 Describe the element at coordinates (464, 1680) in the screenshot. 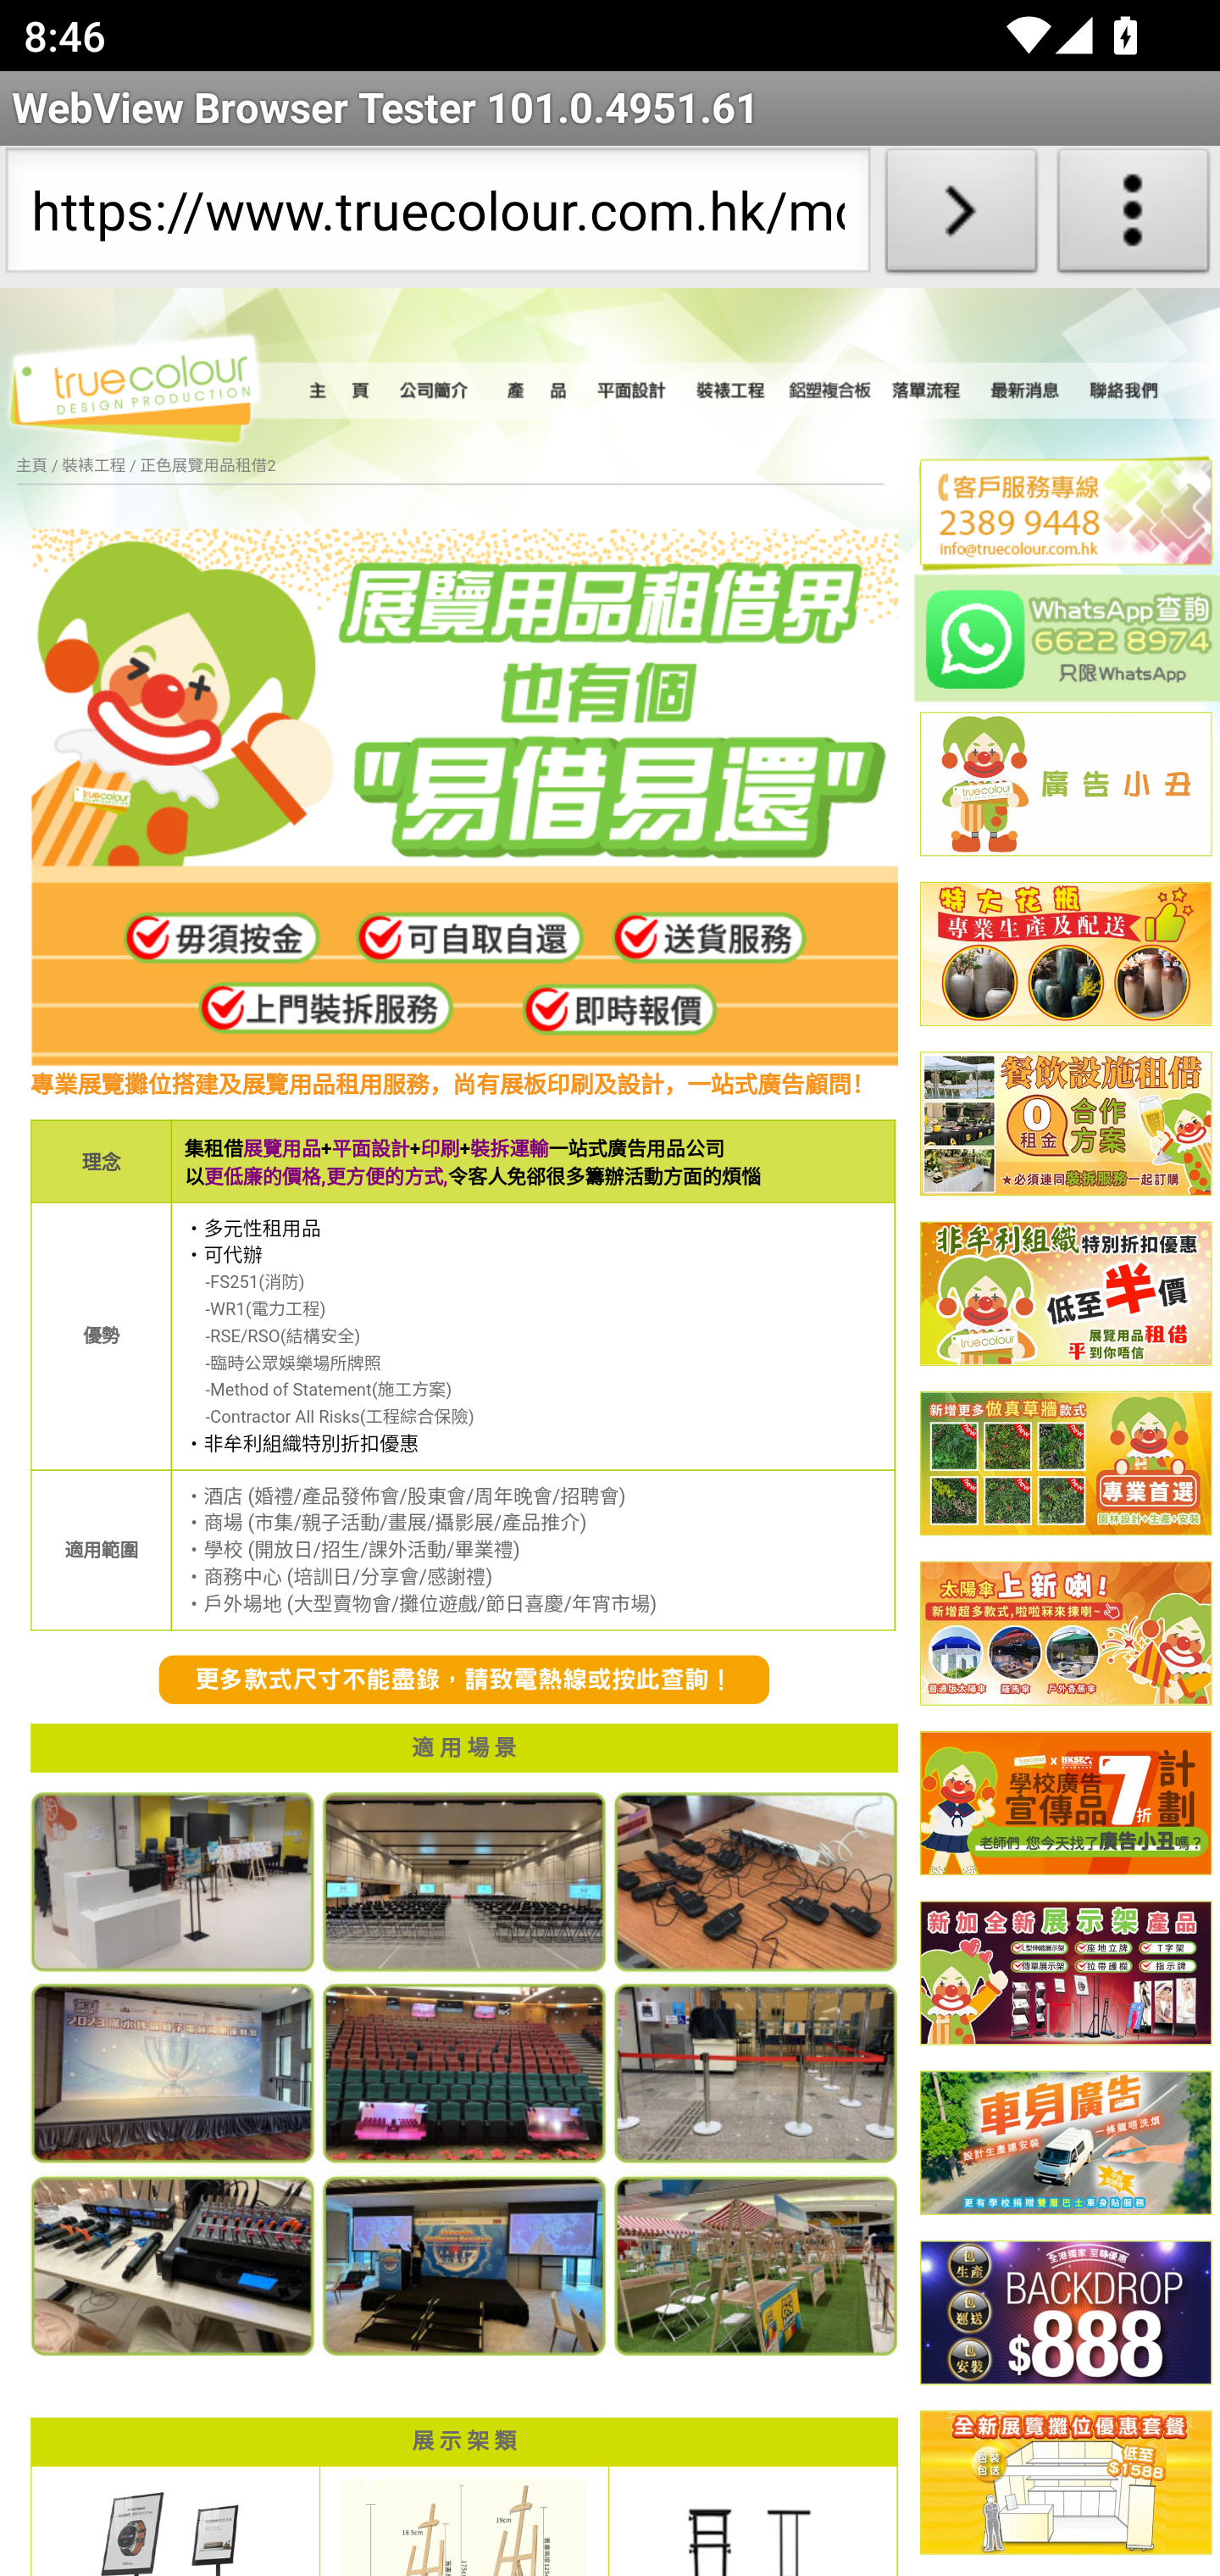

I see `contactus` at that location.